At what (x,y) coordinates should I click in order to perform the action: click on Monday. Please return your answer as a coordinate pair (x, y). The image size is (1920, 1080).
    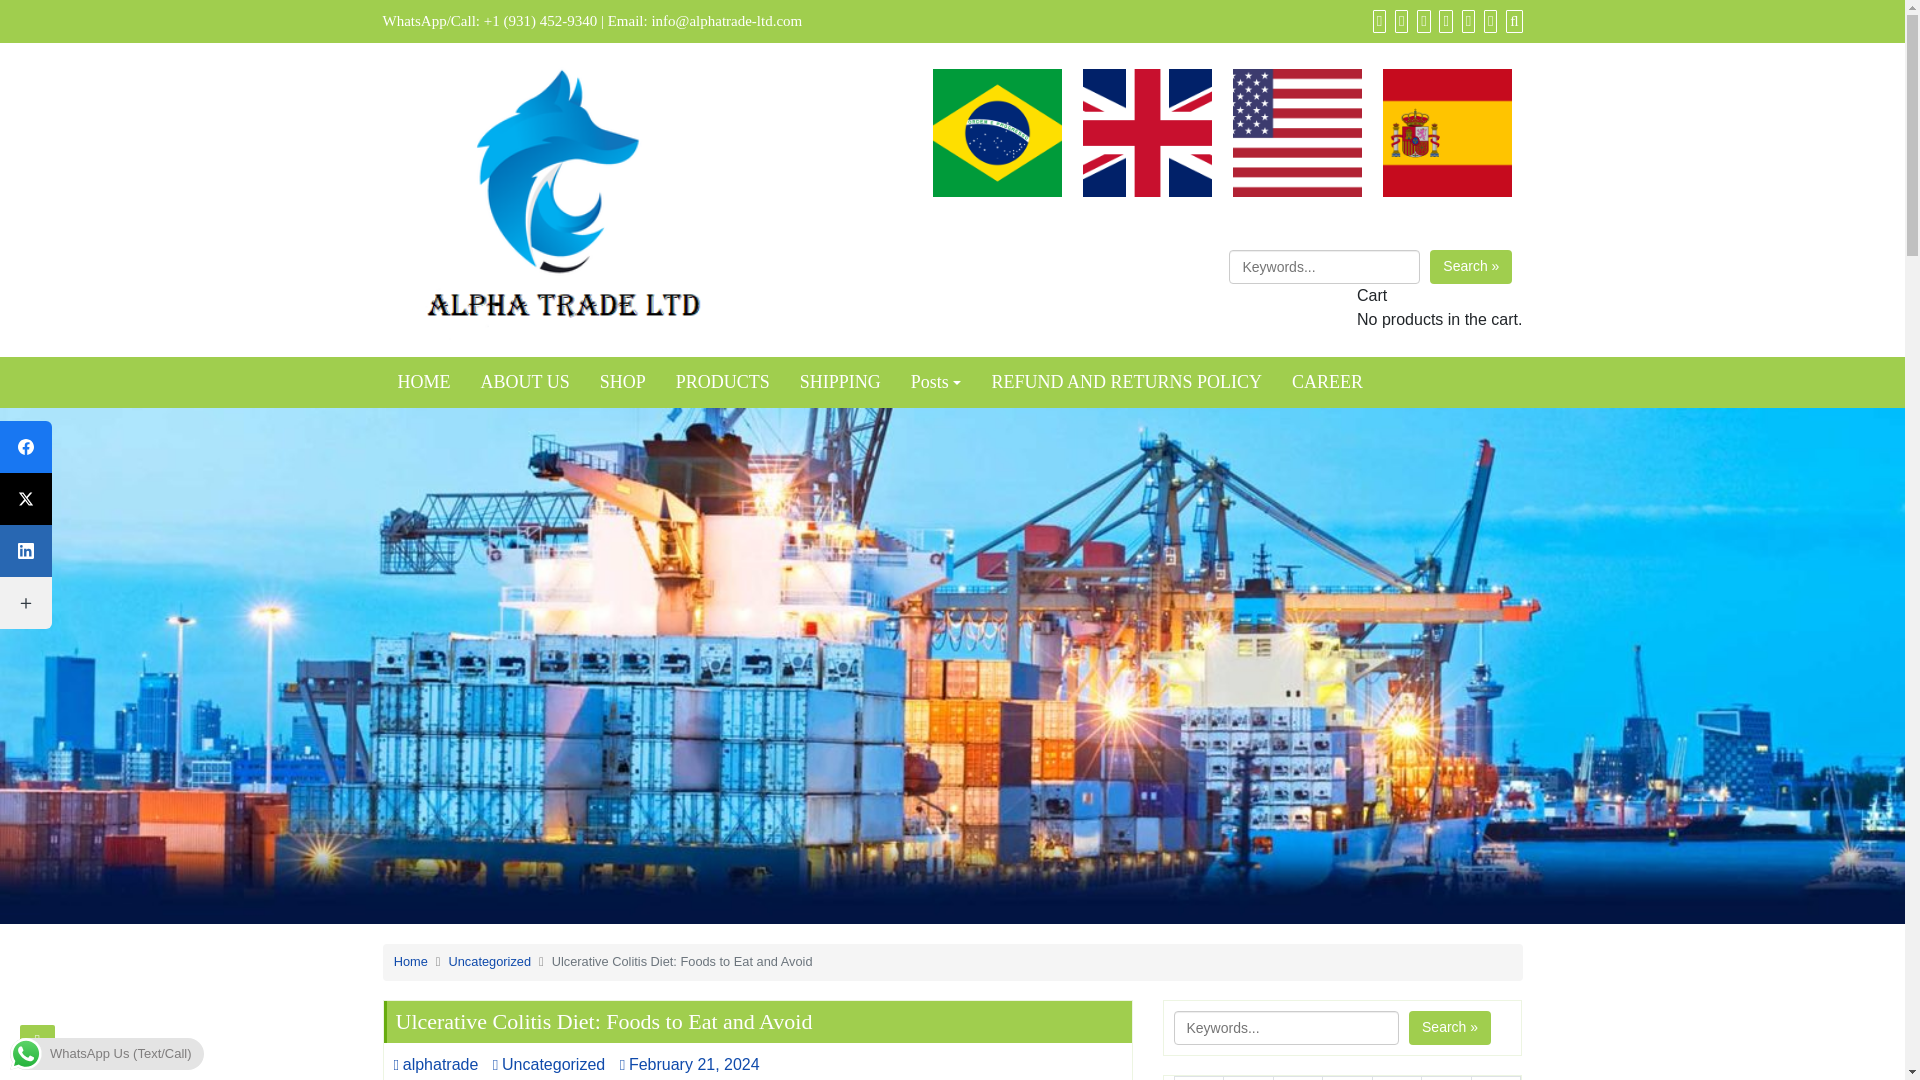
    Looking at the image, I should click on (1198, 1078).